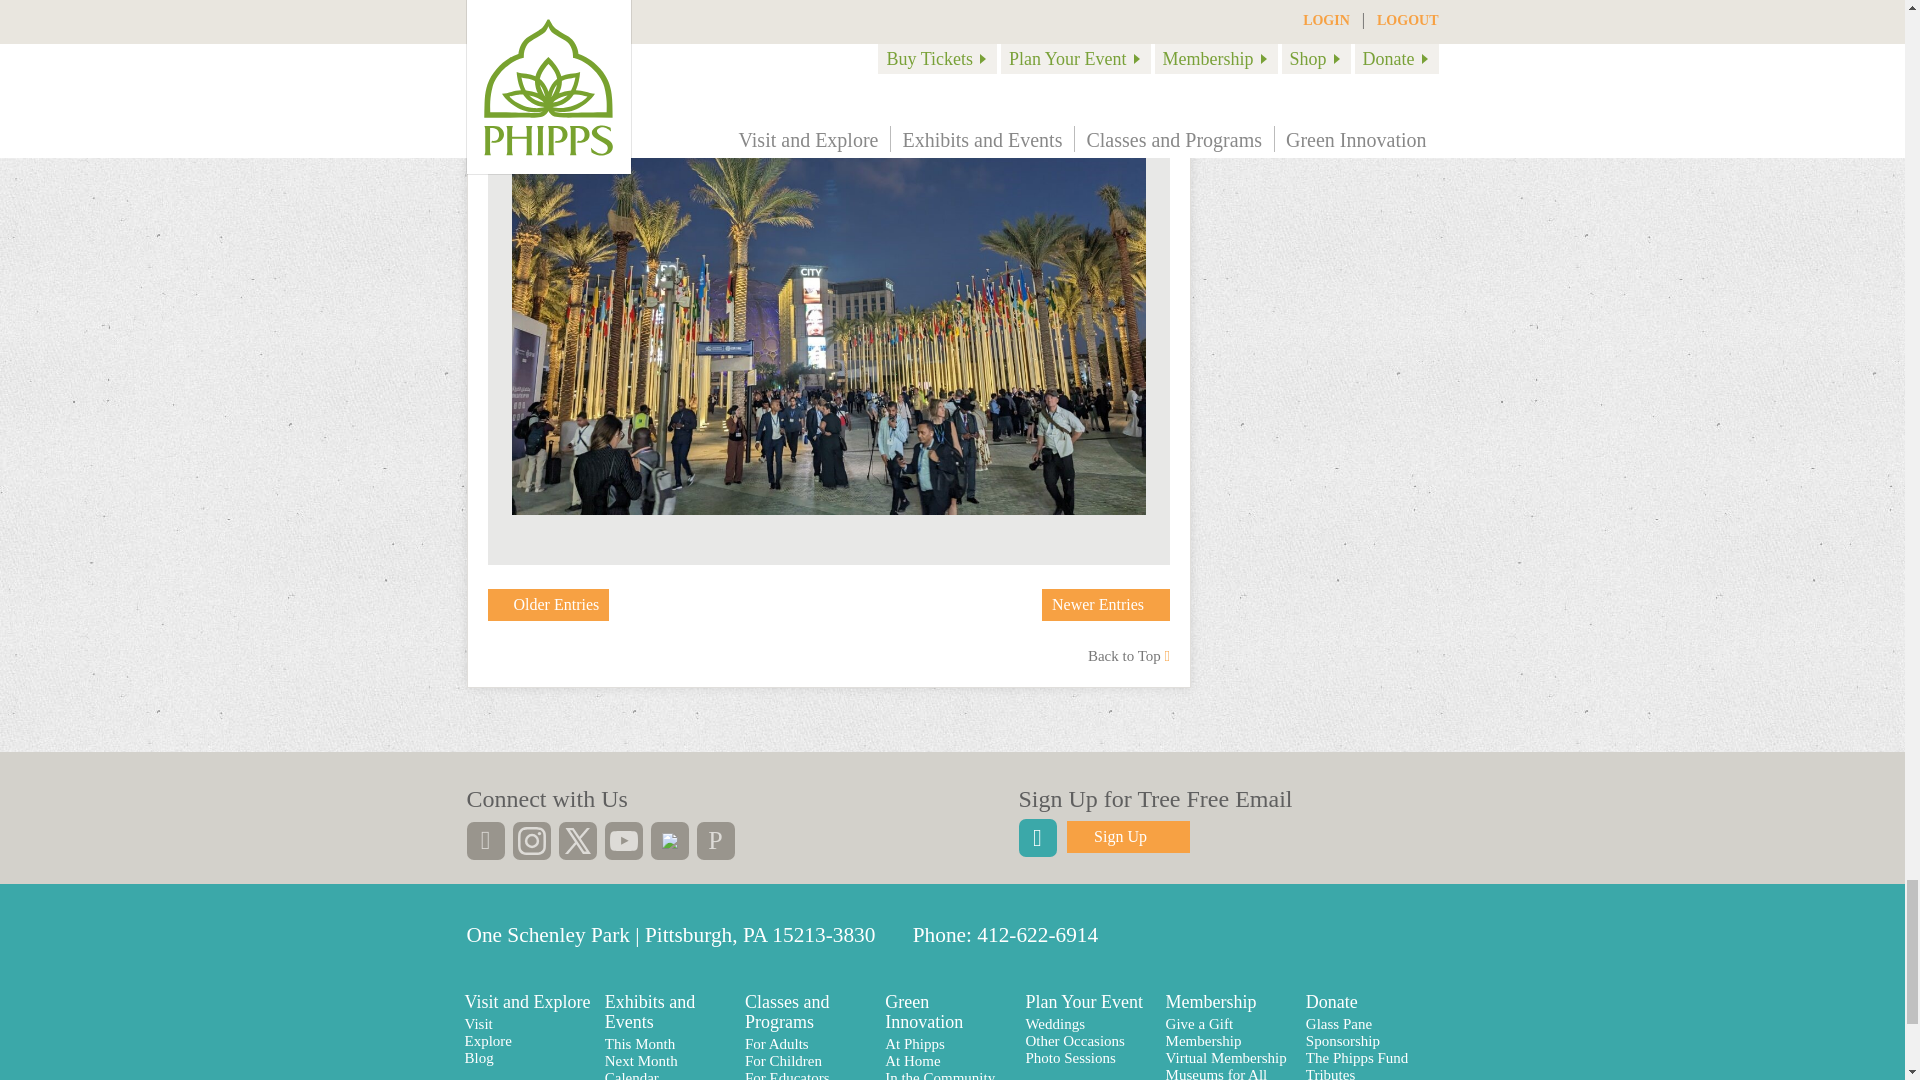 Image resolution: width=1920 pixels, height=1080 pixels. Describe the element at coordinates (530, 840) in the screenshot. I see `instagram` at that location.